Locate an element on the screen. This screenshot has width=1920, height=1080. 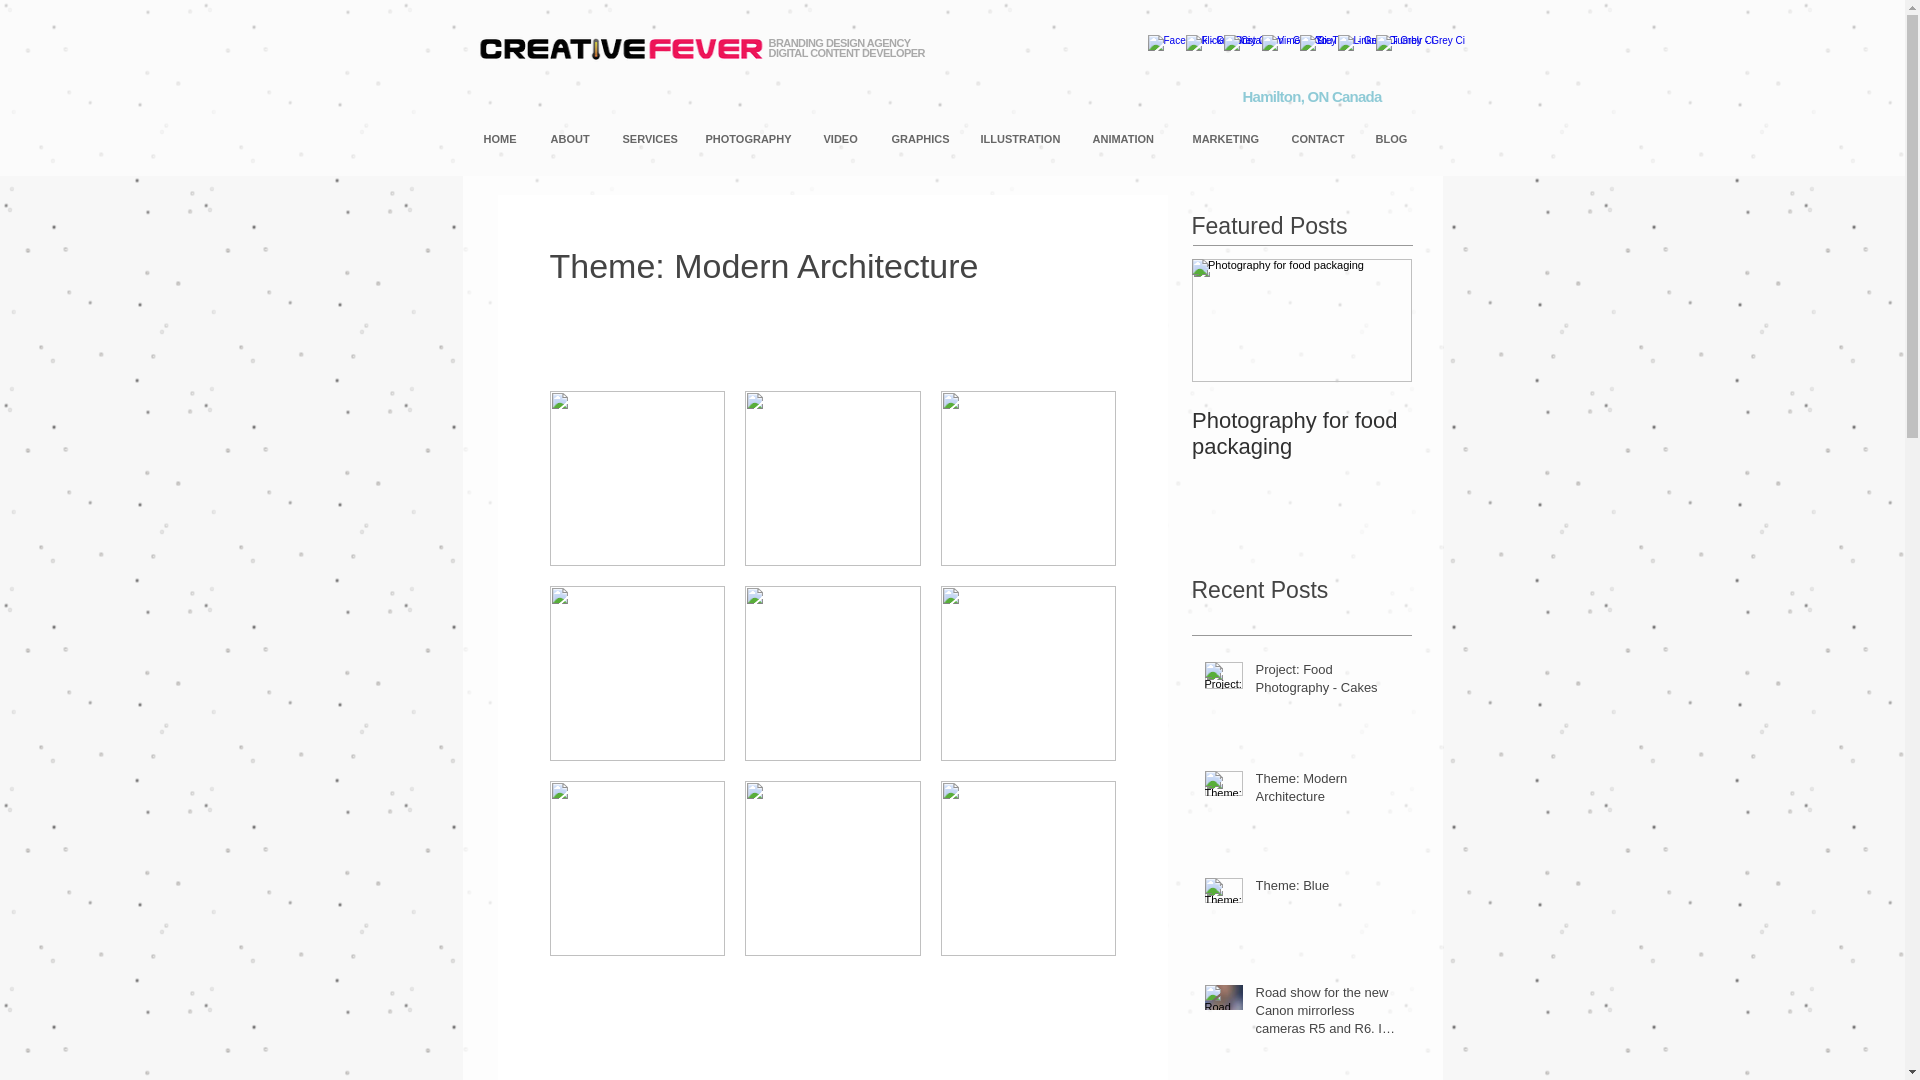
ABOUT is located at coordinates (576, 138).